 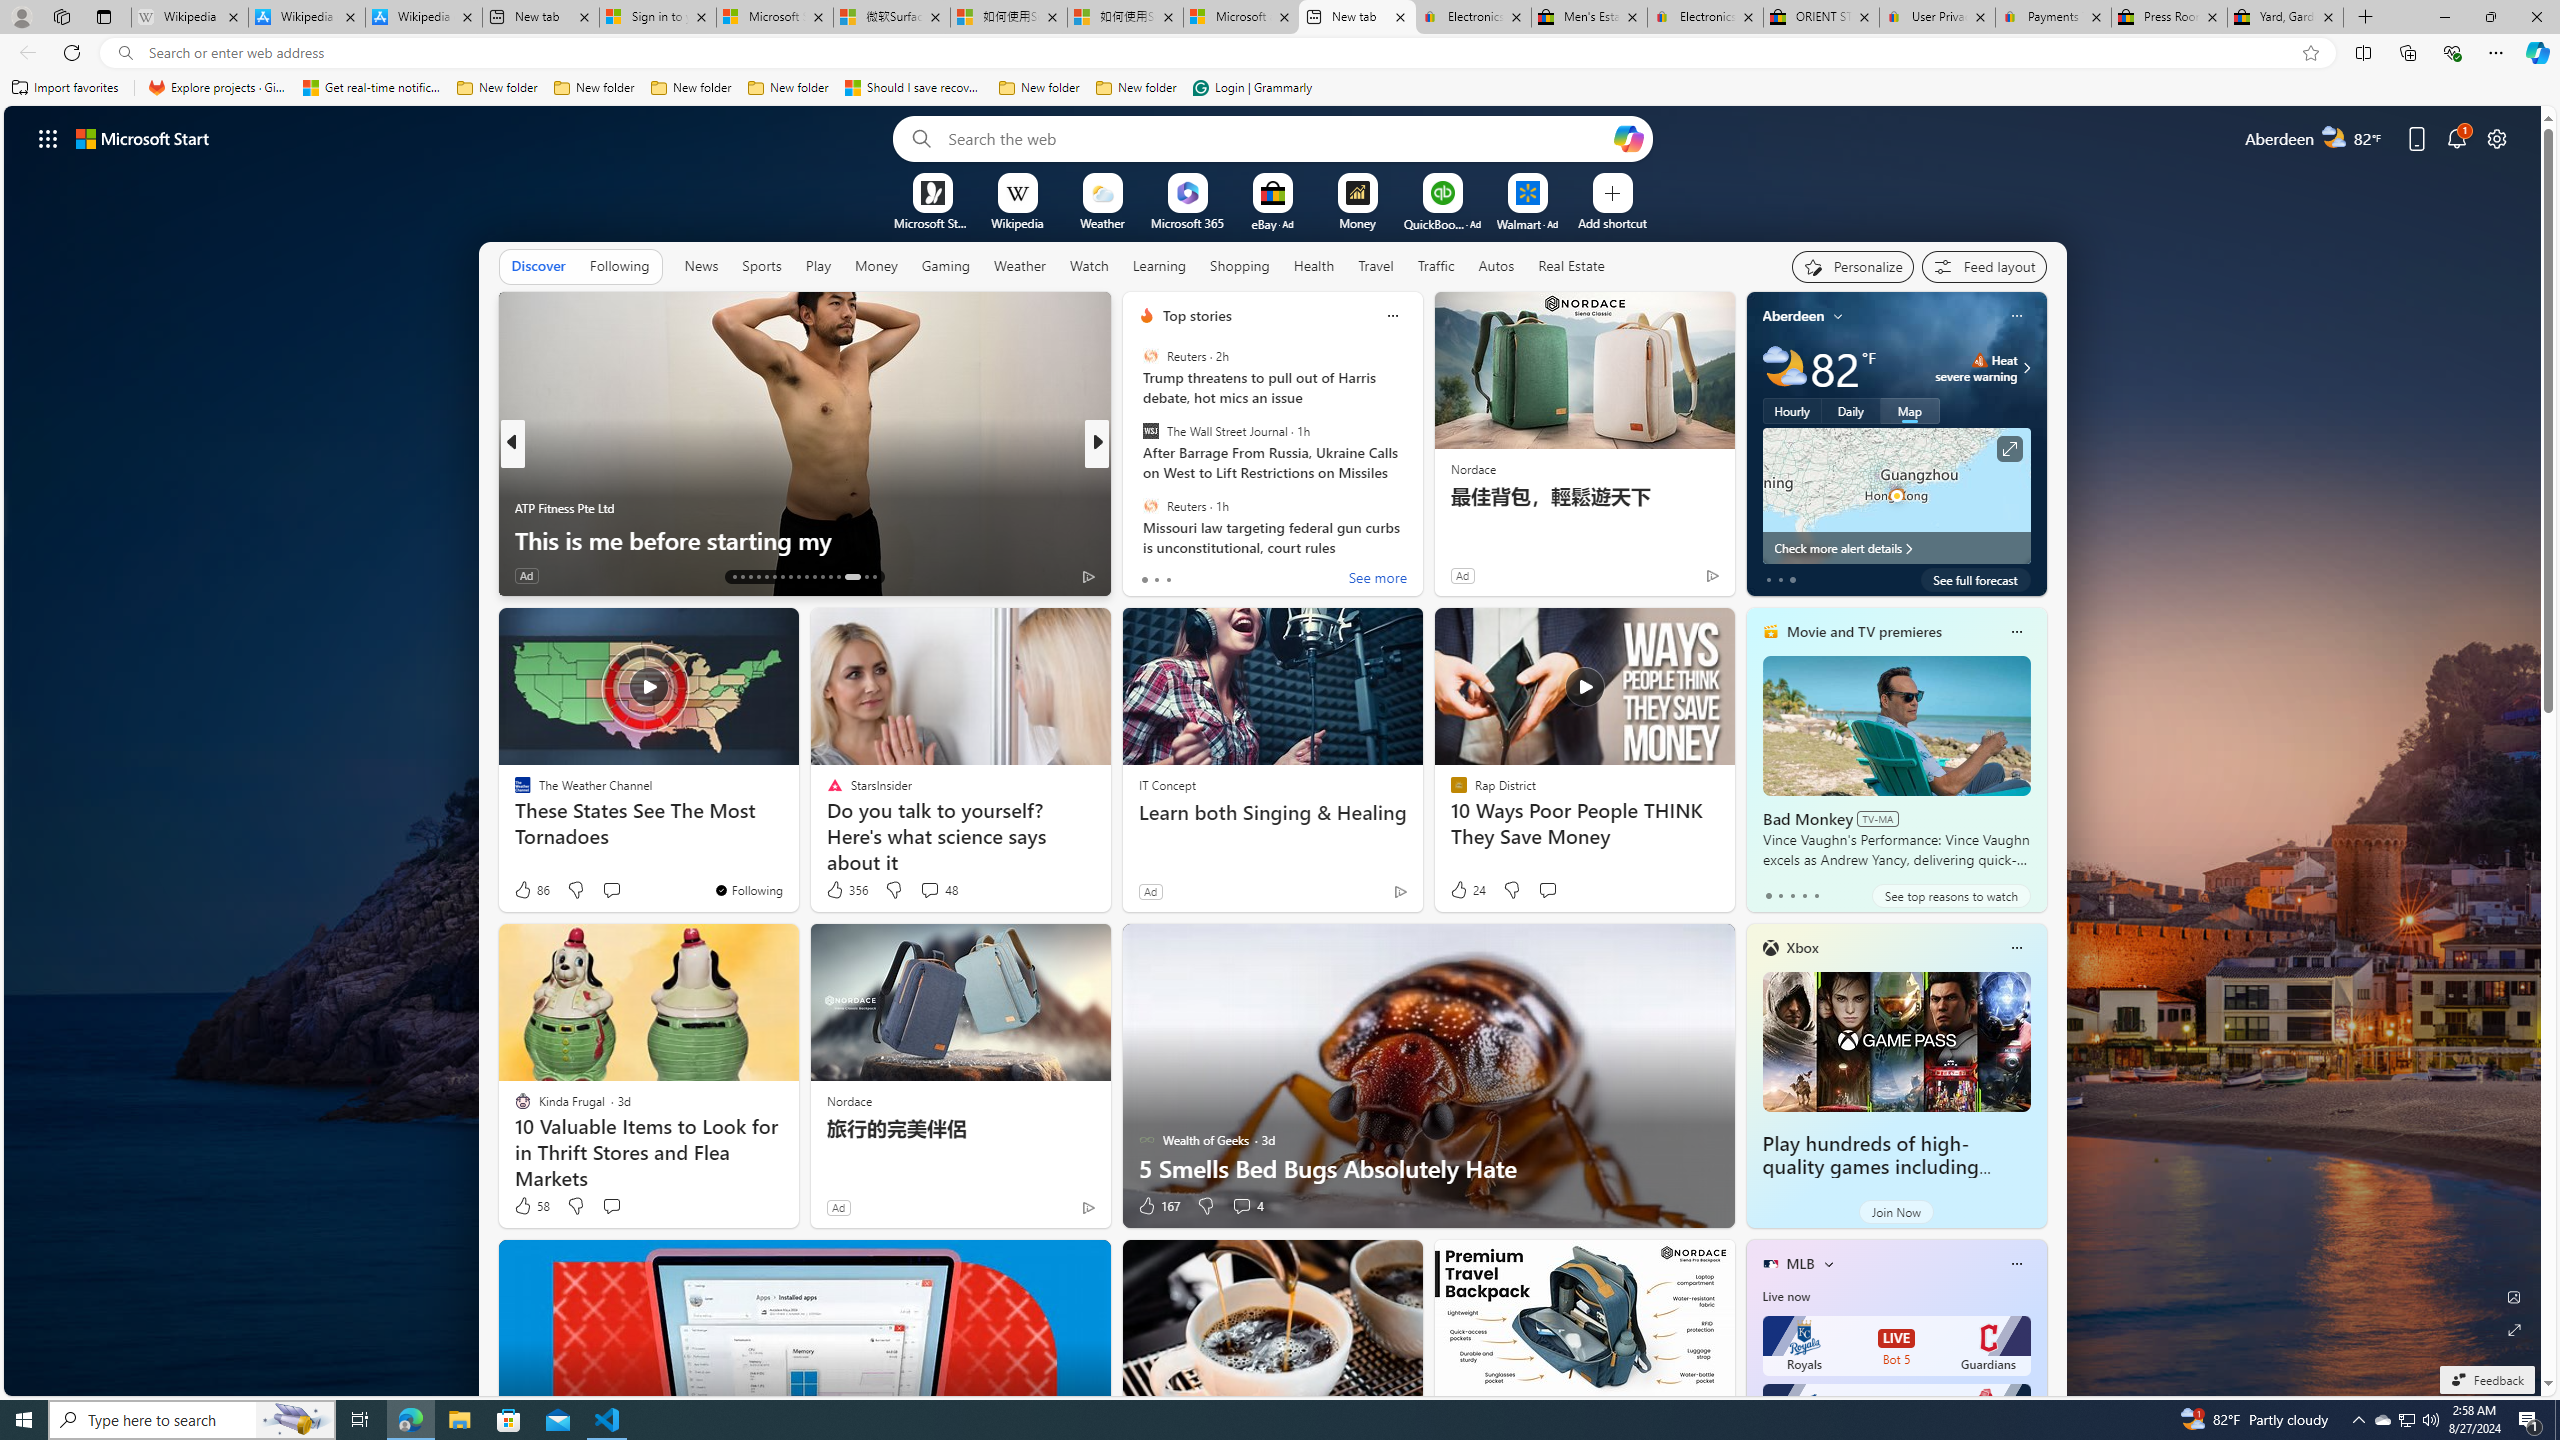 I want to click on Edit Background, so click(x=2515, y=1296).